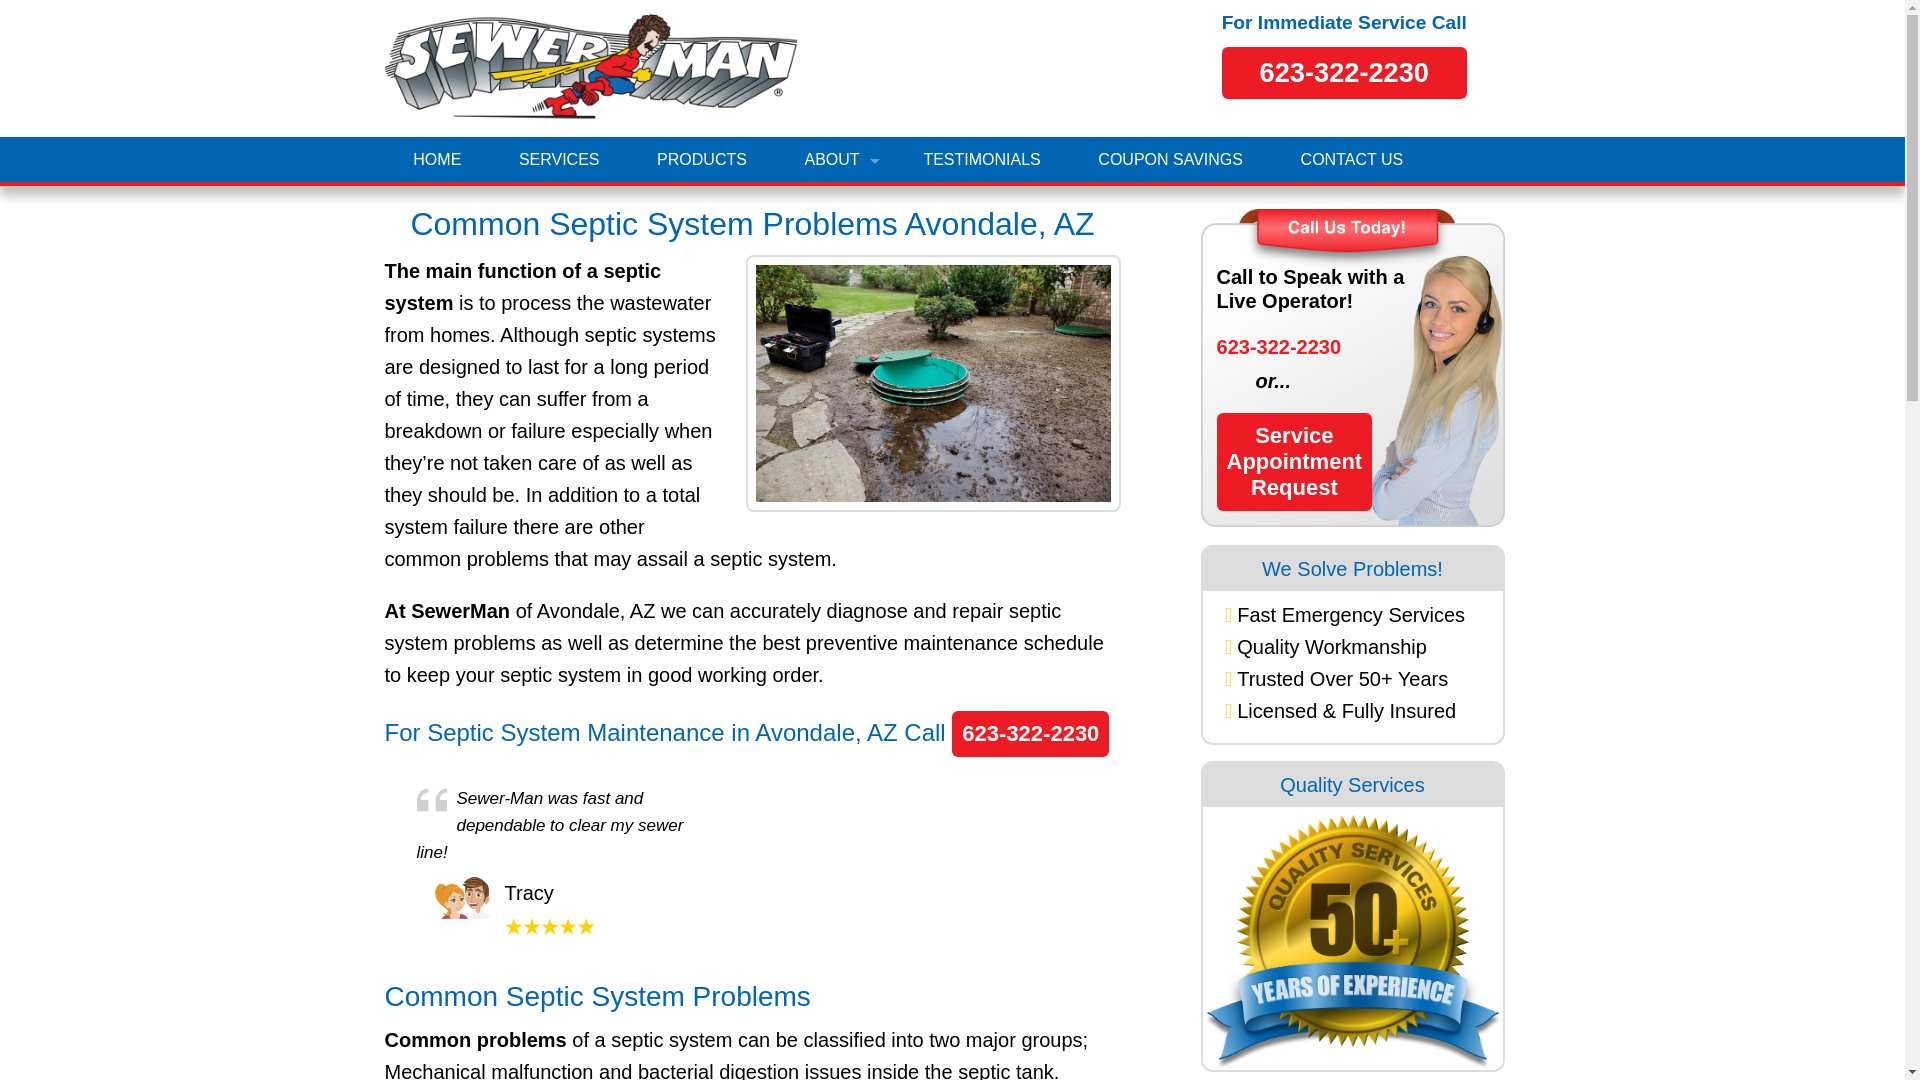 The height and width of the screenshot is (1080, 1920). Describe the element at coordinates (1294, 461) in the screenshot. I see `623-322-2230` at that location.